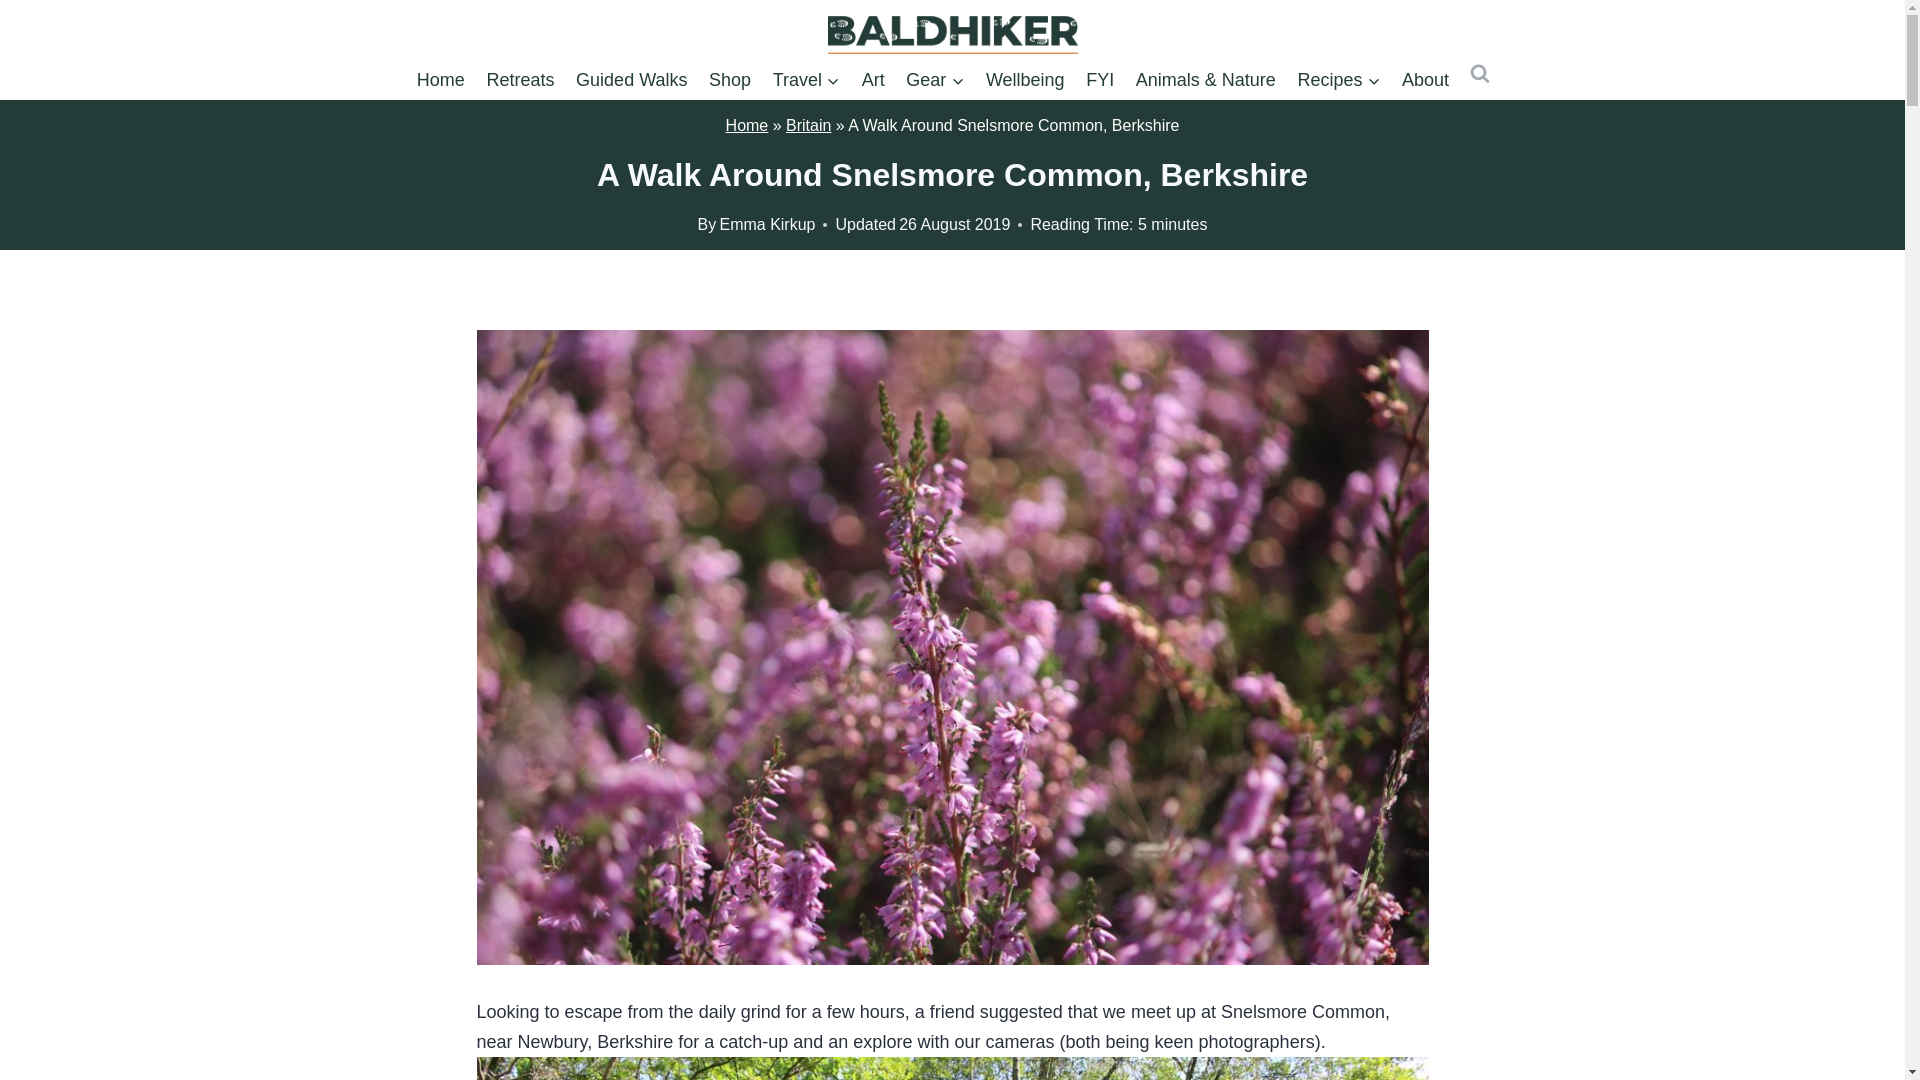 This screenshot has width=1920, height=1080. I want to click on FYI, so click(1100, 80).